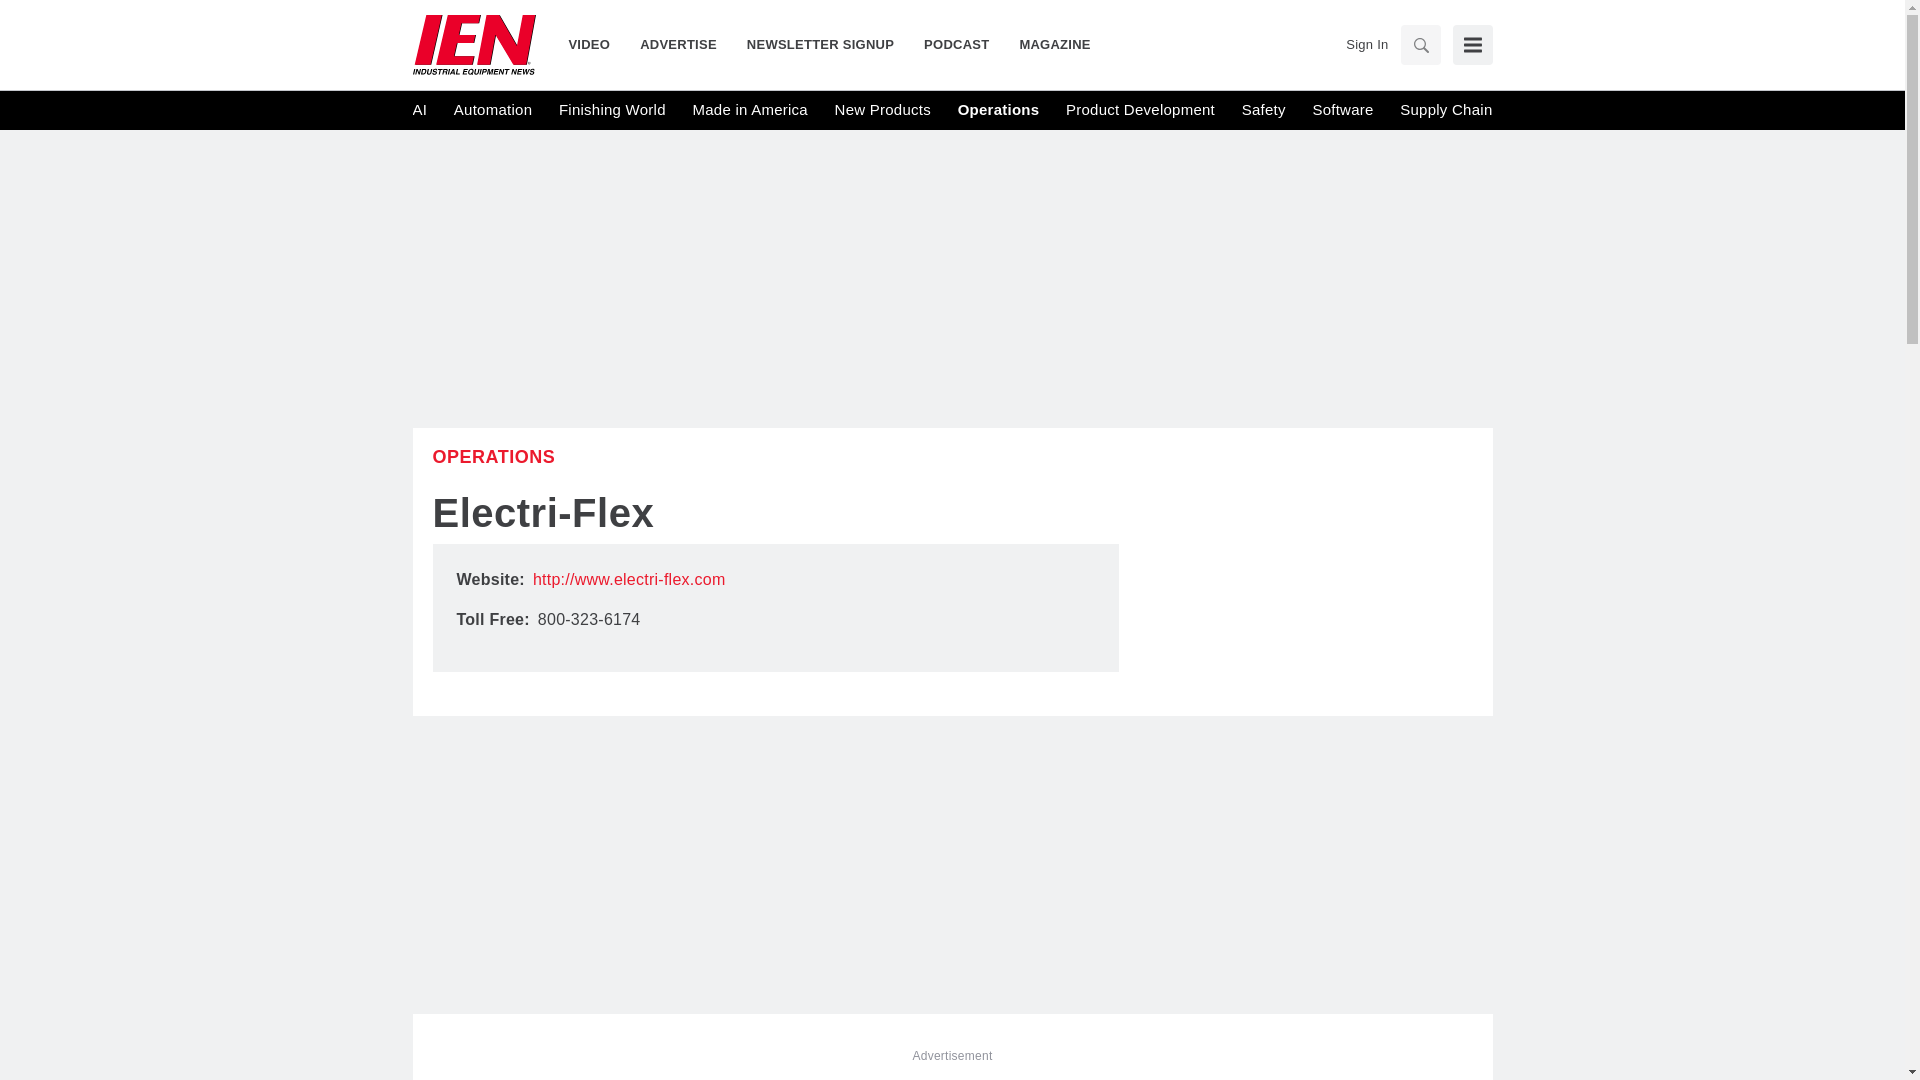 The width and height of the screenshot is (1920, 1080). What do you see at coordinates (956, 44) in the screenshot?
I see `PODCAST` at bounding box center [956, 44].